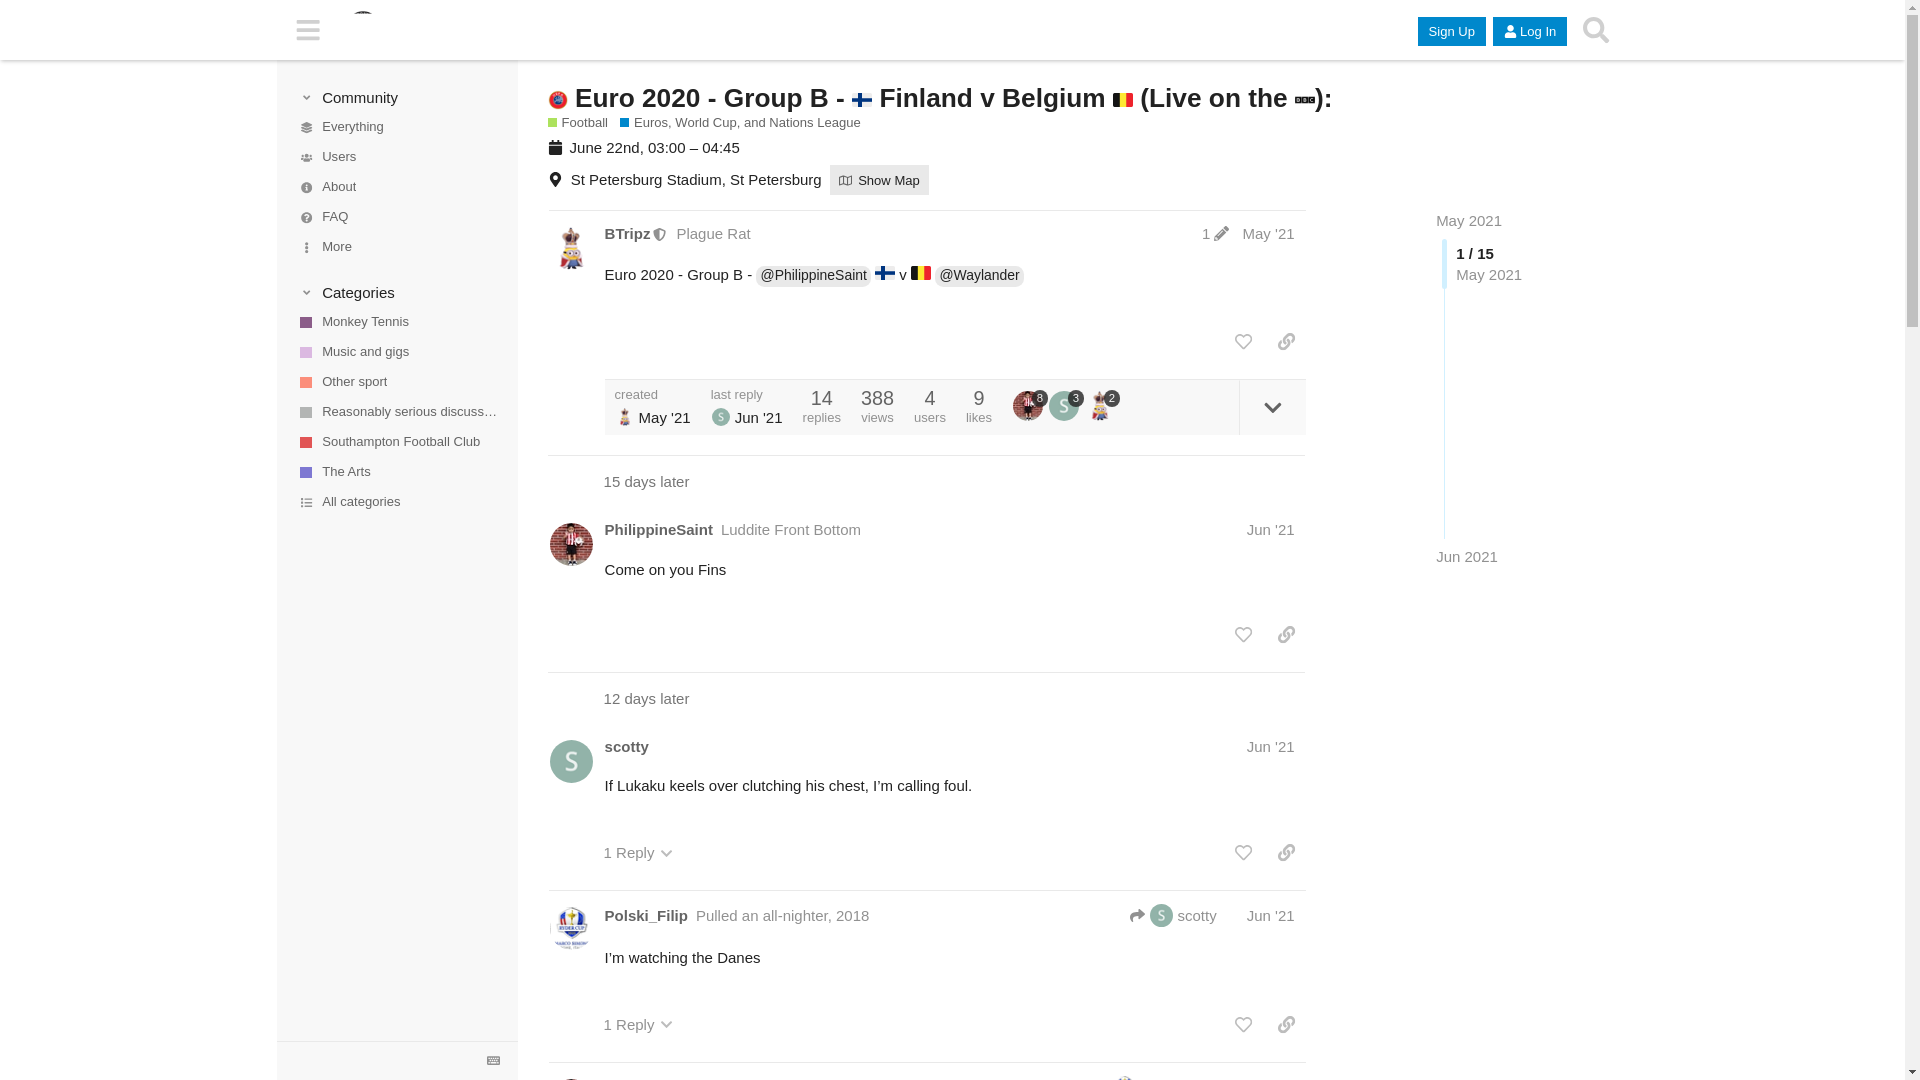 The width and height of the screenshot is (1920, 1080). Describe the element at coordinates (396, 442) in the screenshot. I see `Main category for all things saints.` at that location.